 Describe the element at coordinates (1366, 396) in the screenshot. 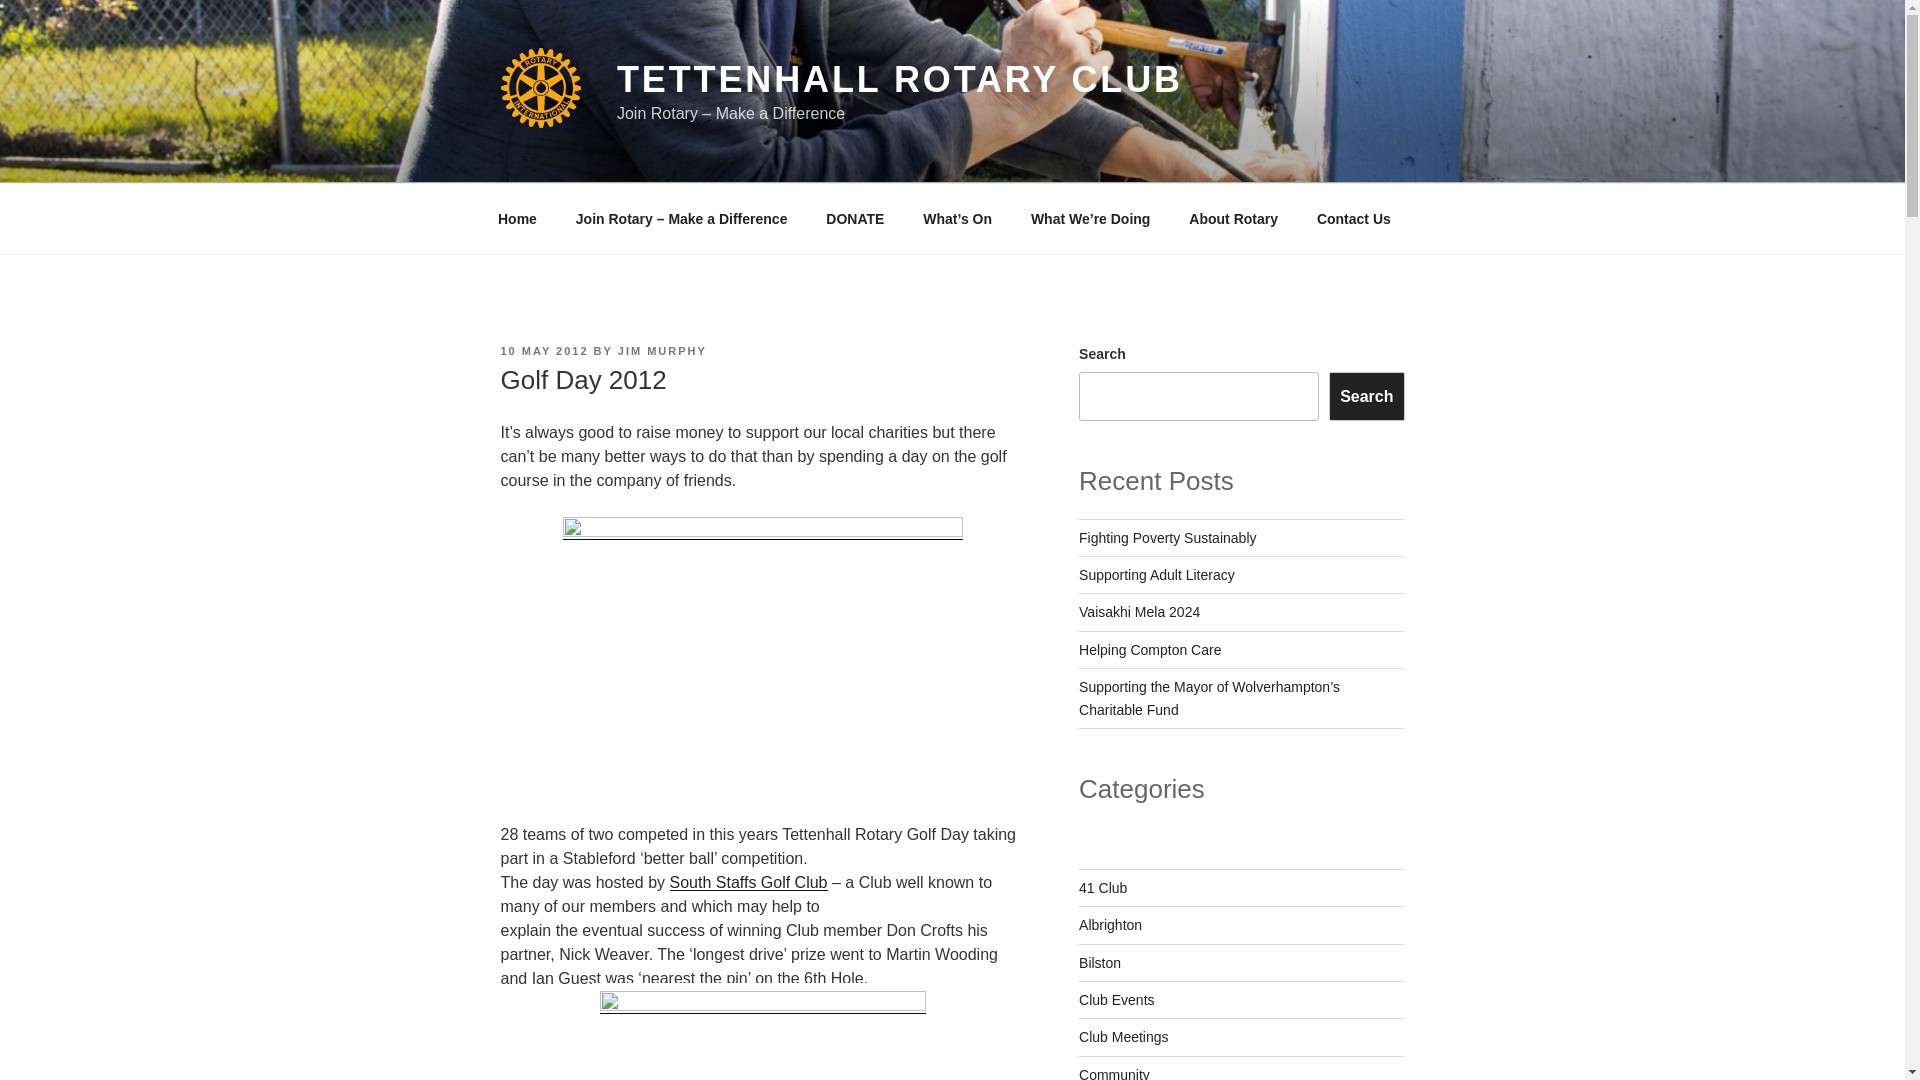

I see `Search` at that location.